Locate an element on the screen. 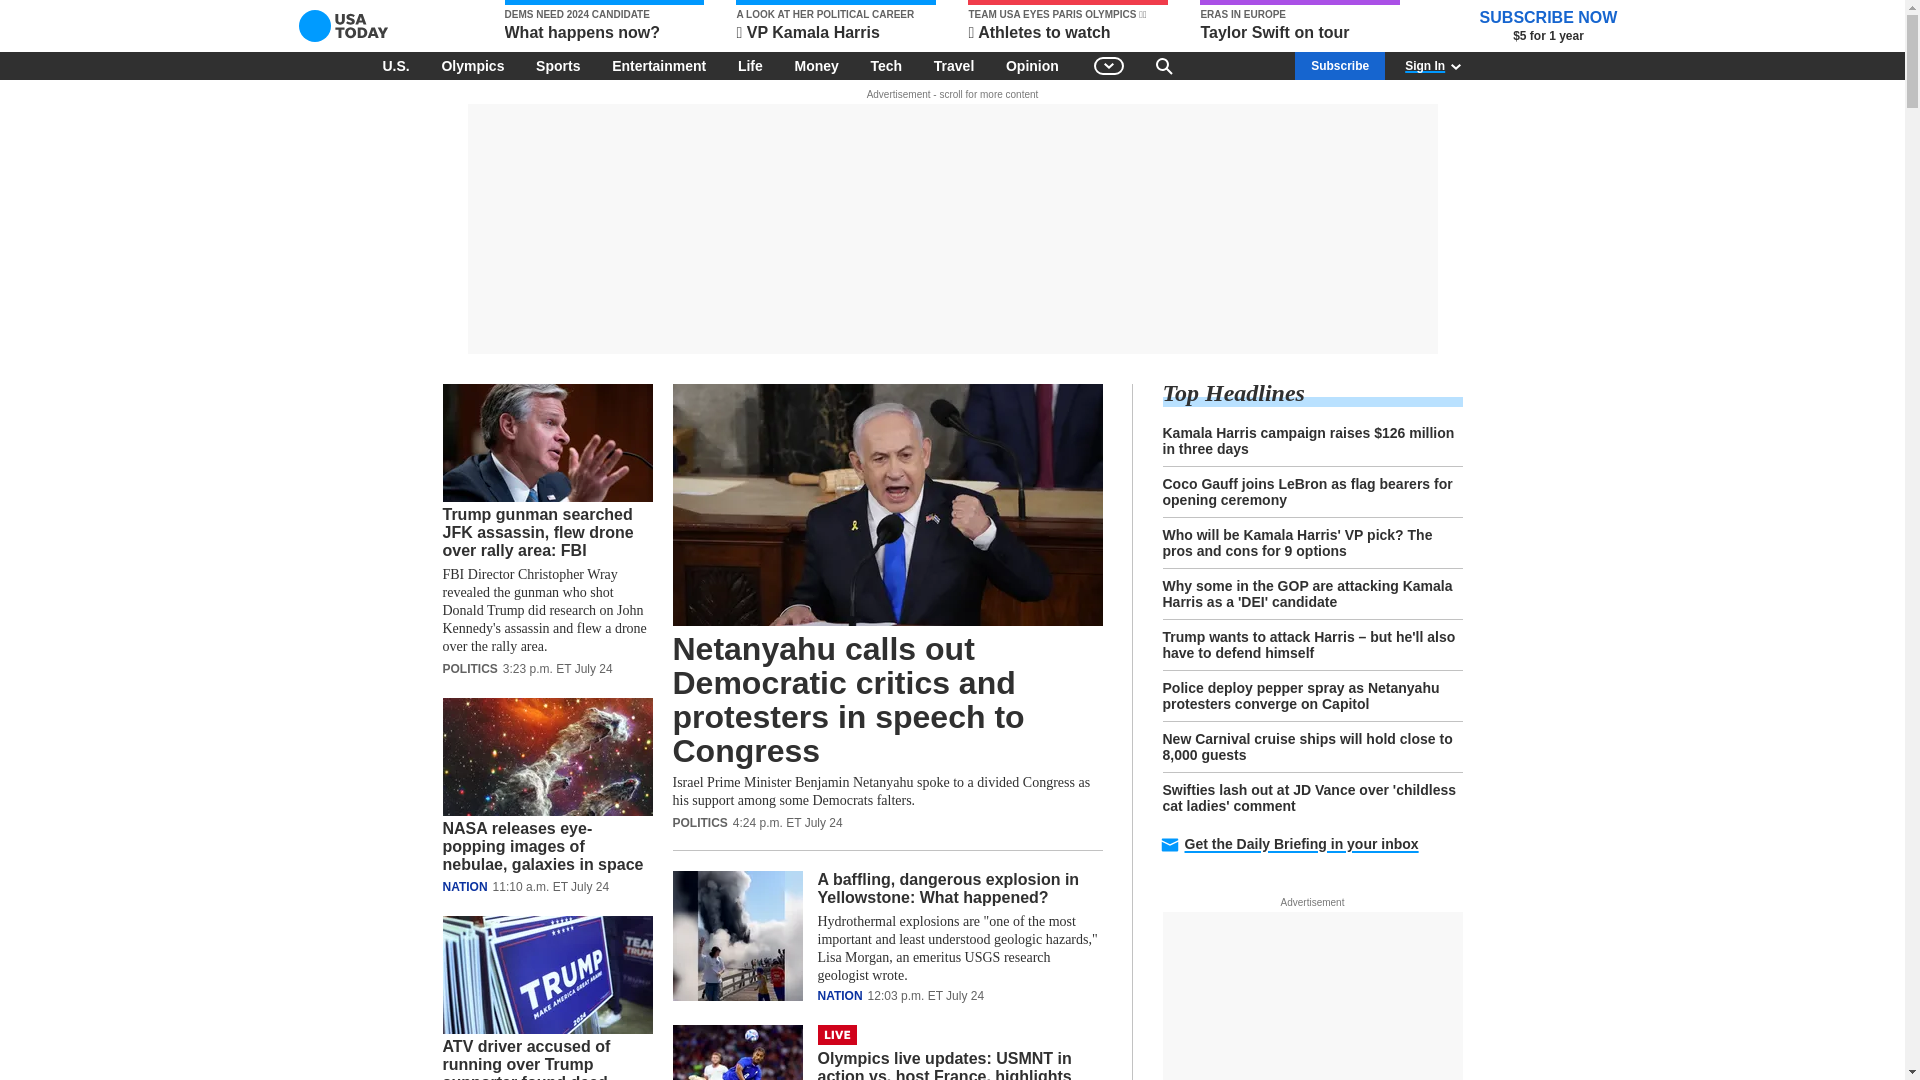 This screenshot has width=1920, height=1080. Search is located at coordinates (1164, 65).